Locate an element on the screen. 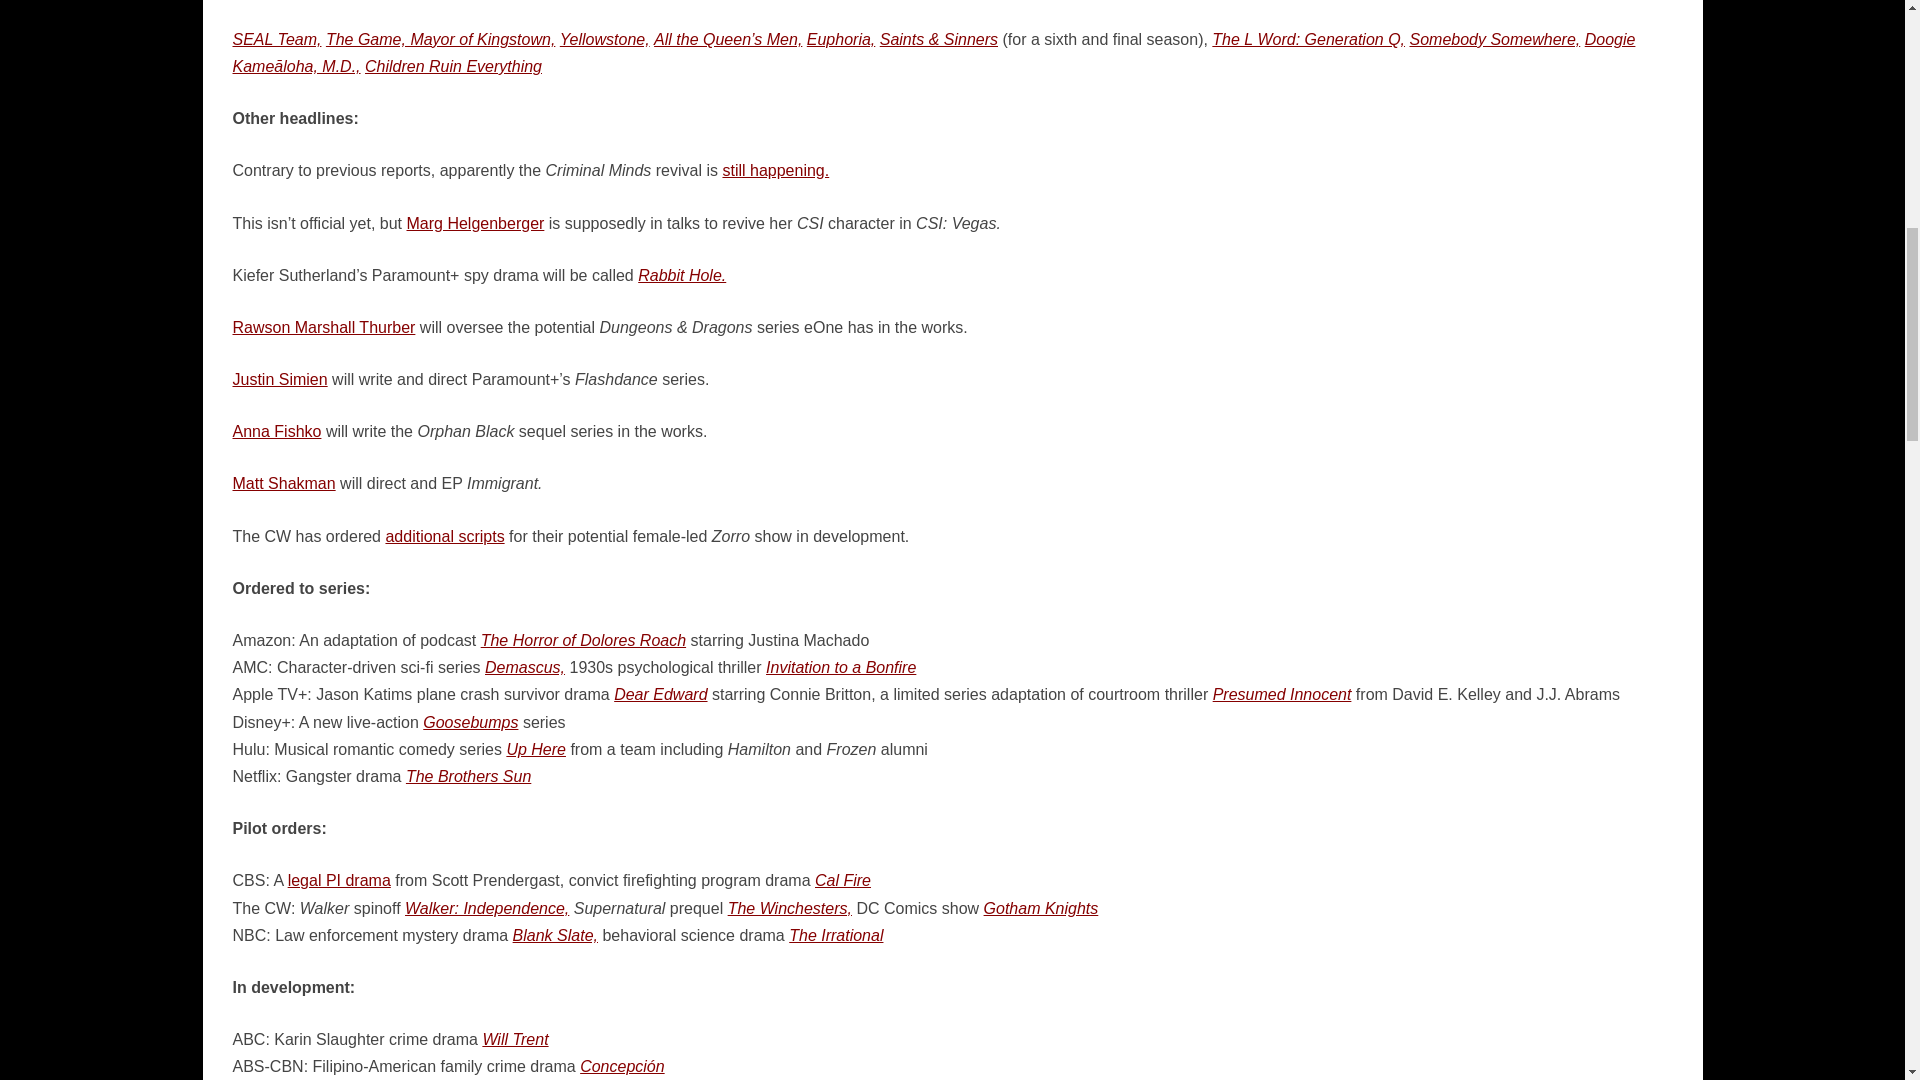  The L Word: Generation Q, is located at coordinates (1308, 39).